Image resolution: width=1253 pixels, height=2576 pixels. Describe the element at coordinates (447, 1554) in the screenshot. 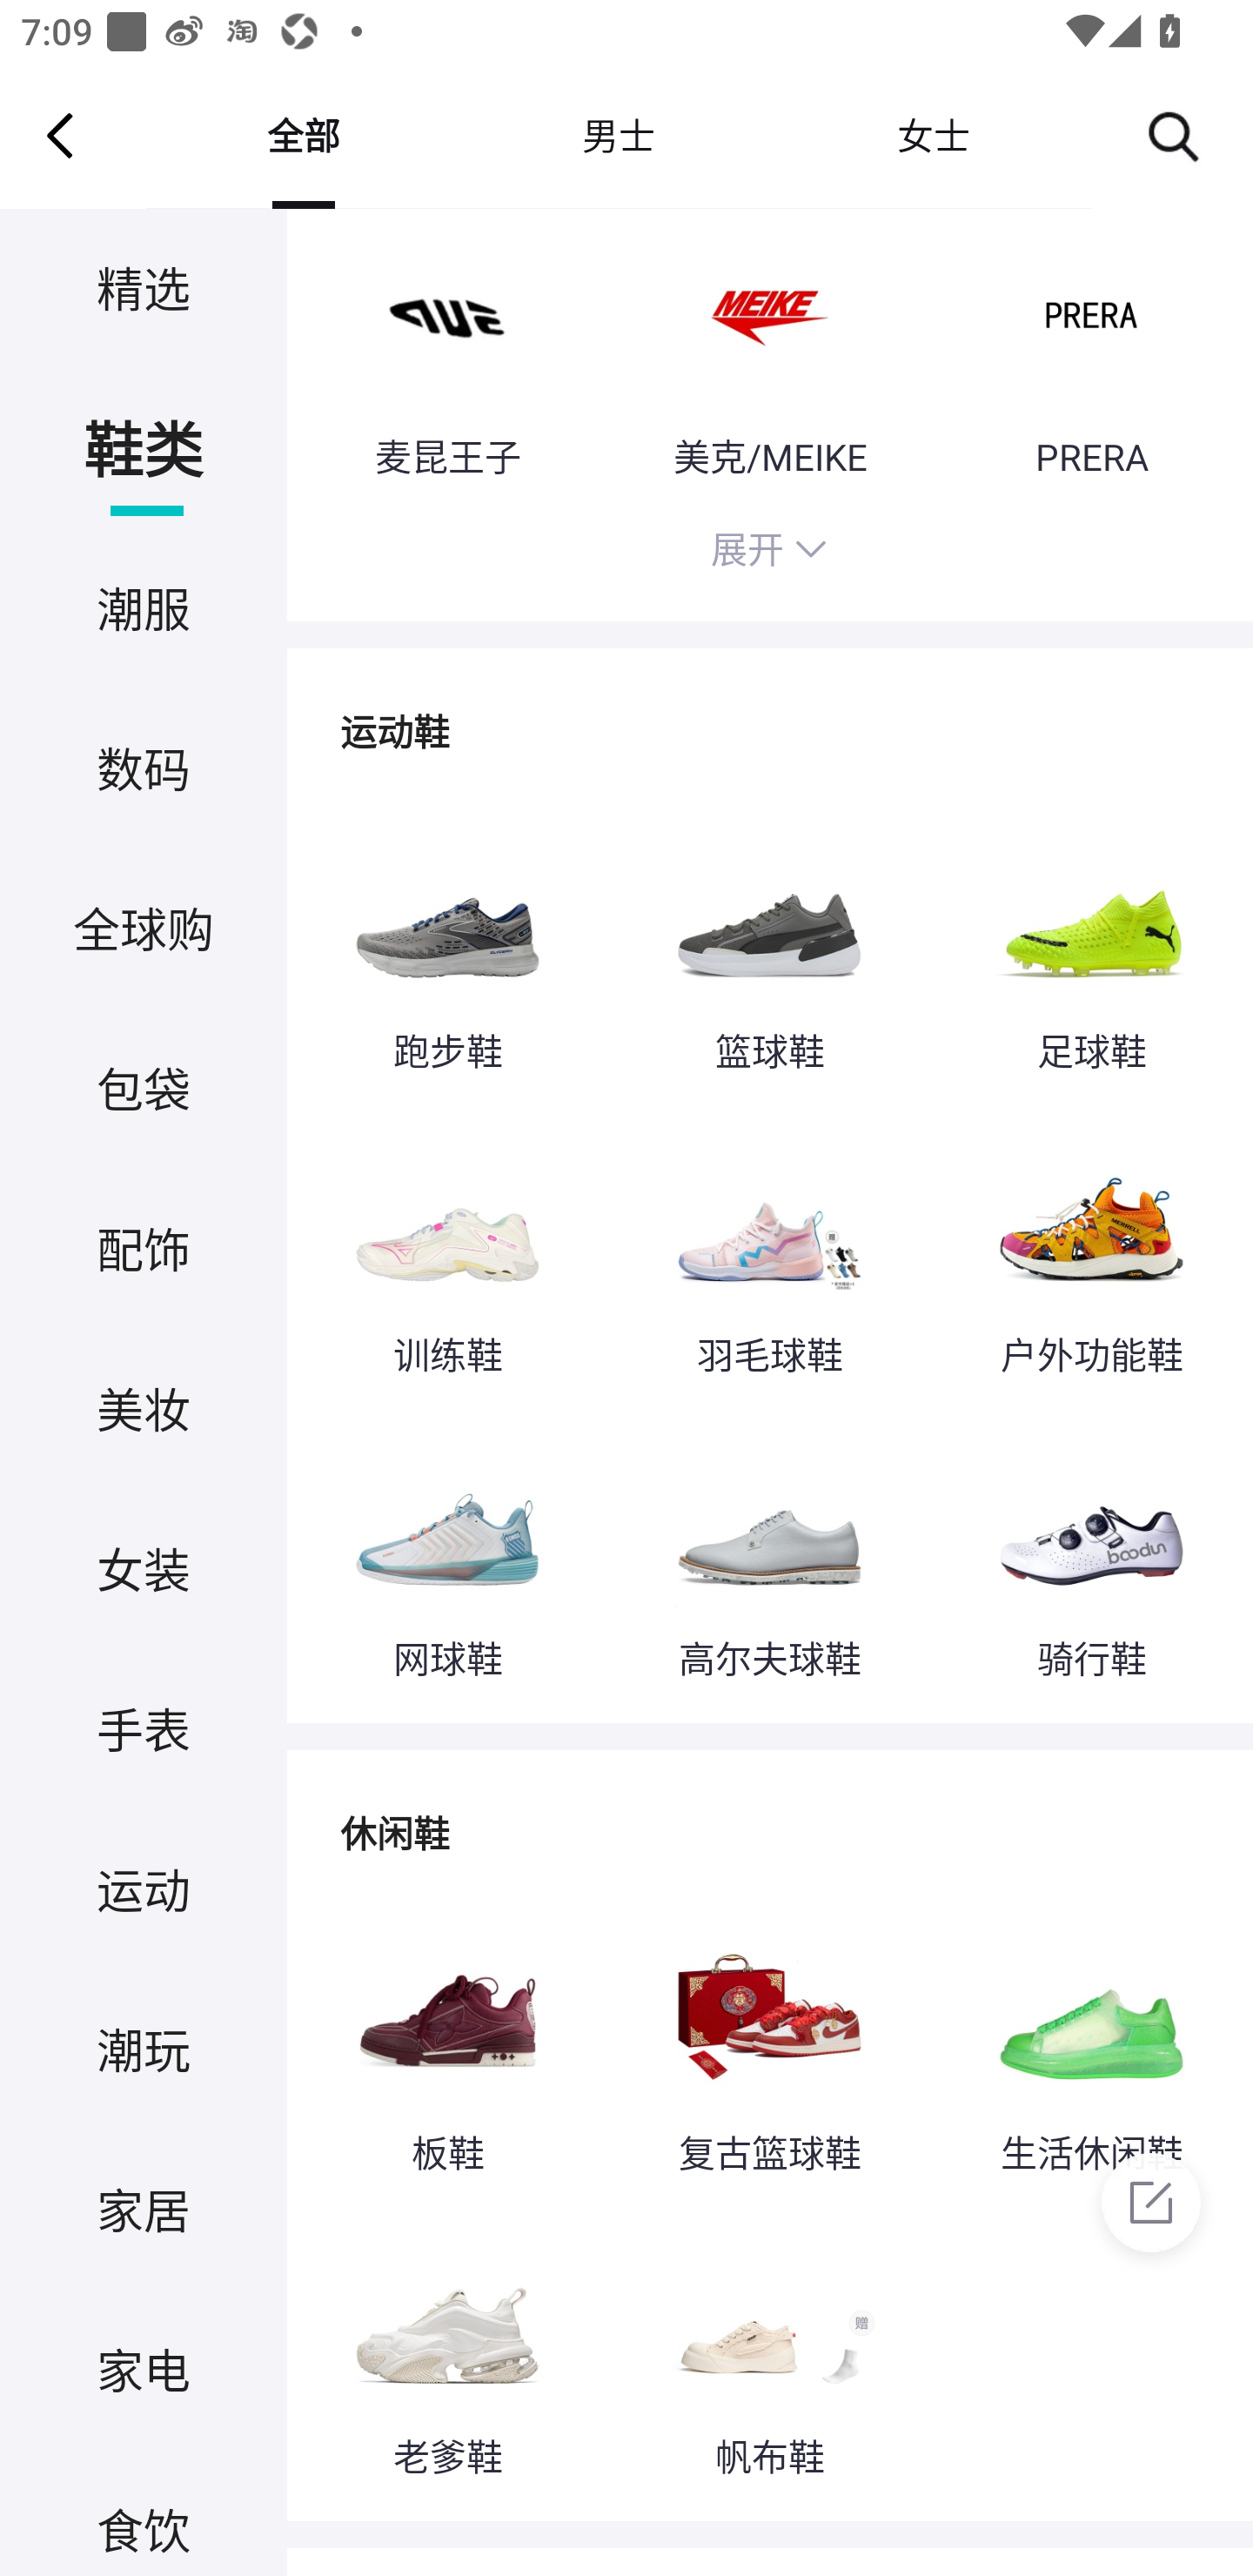

I see `网球鞋` at that location.